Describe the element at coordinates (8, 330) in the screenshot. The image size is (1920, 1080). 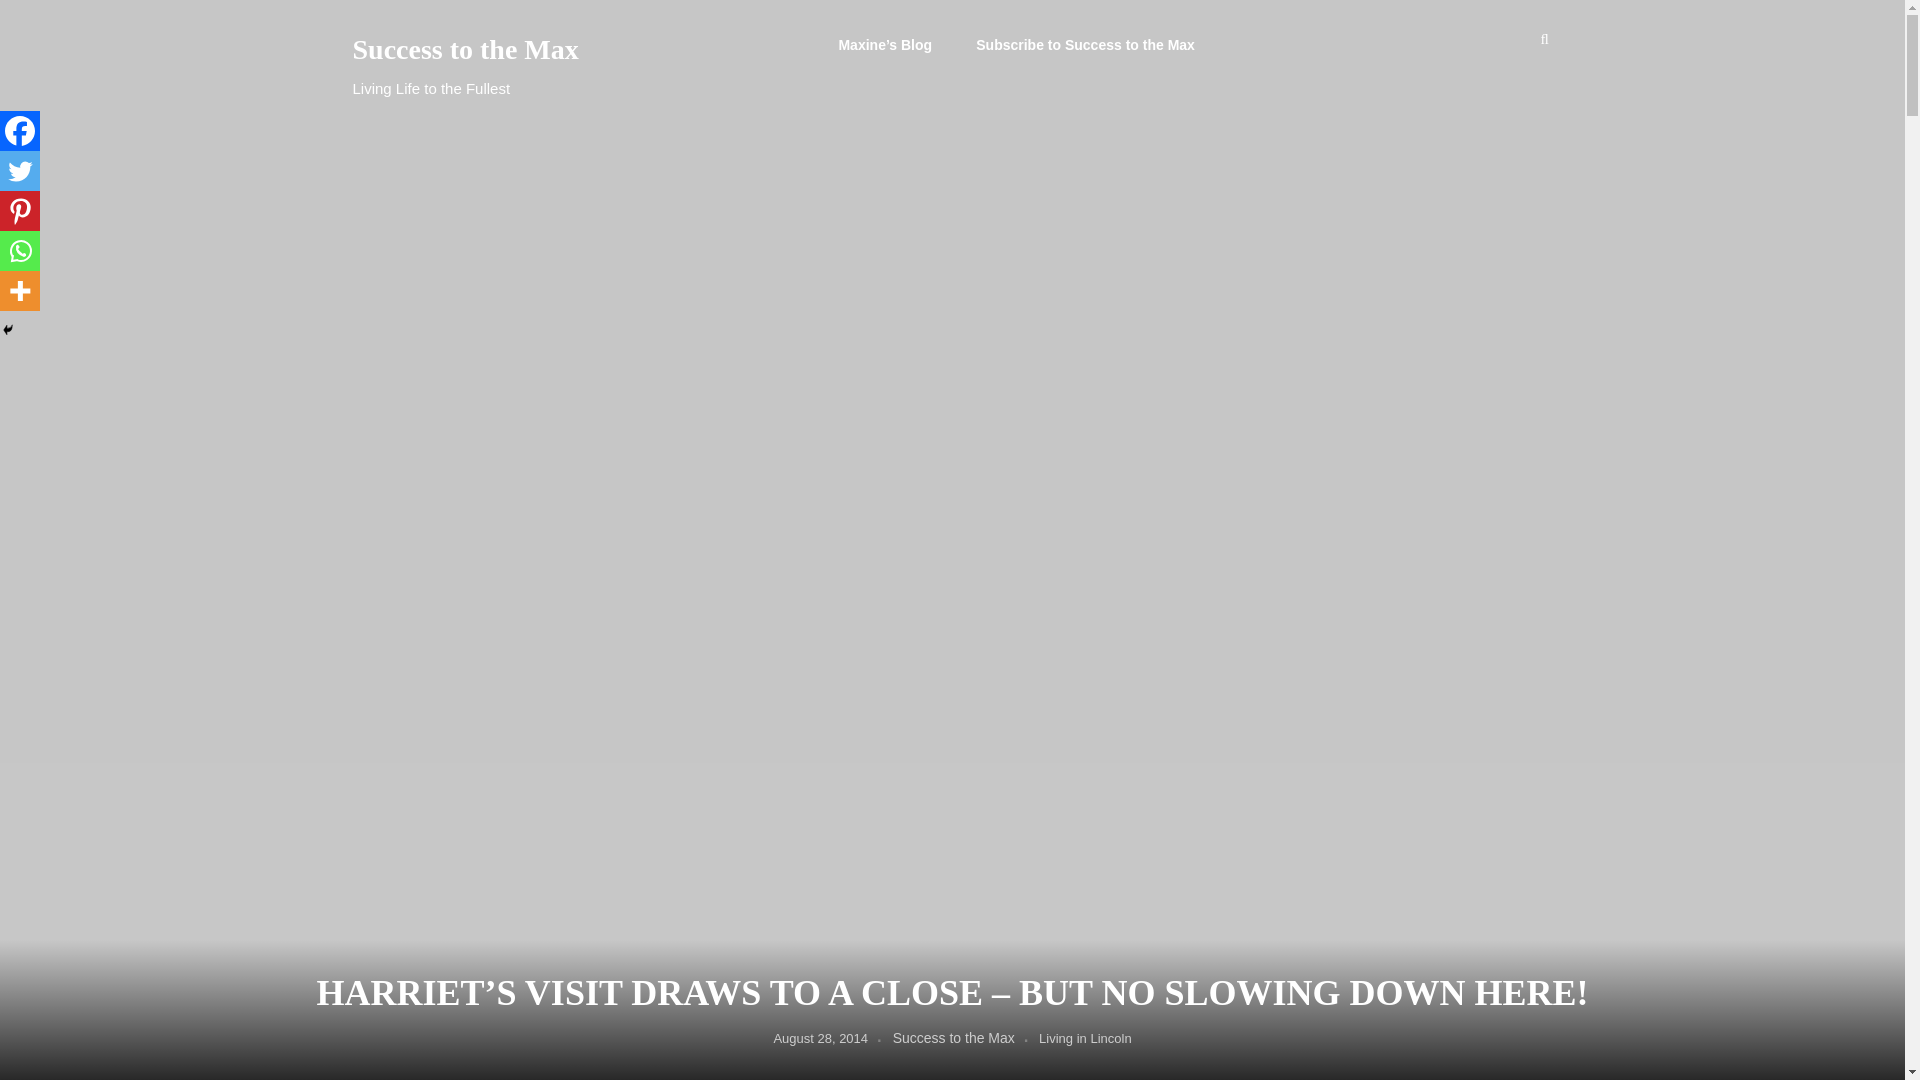
I see `Hide` at that location.